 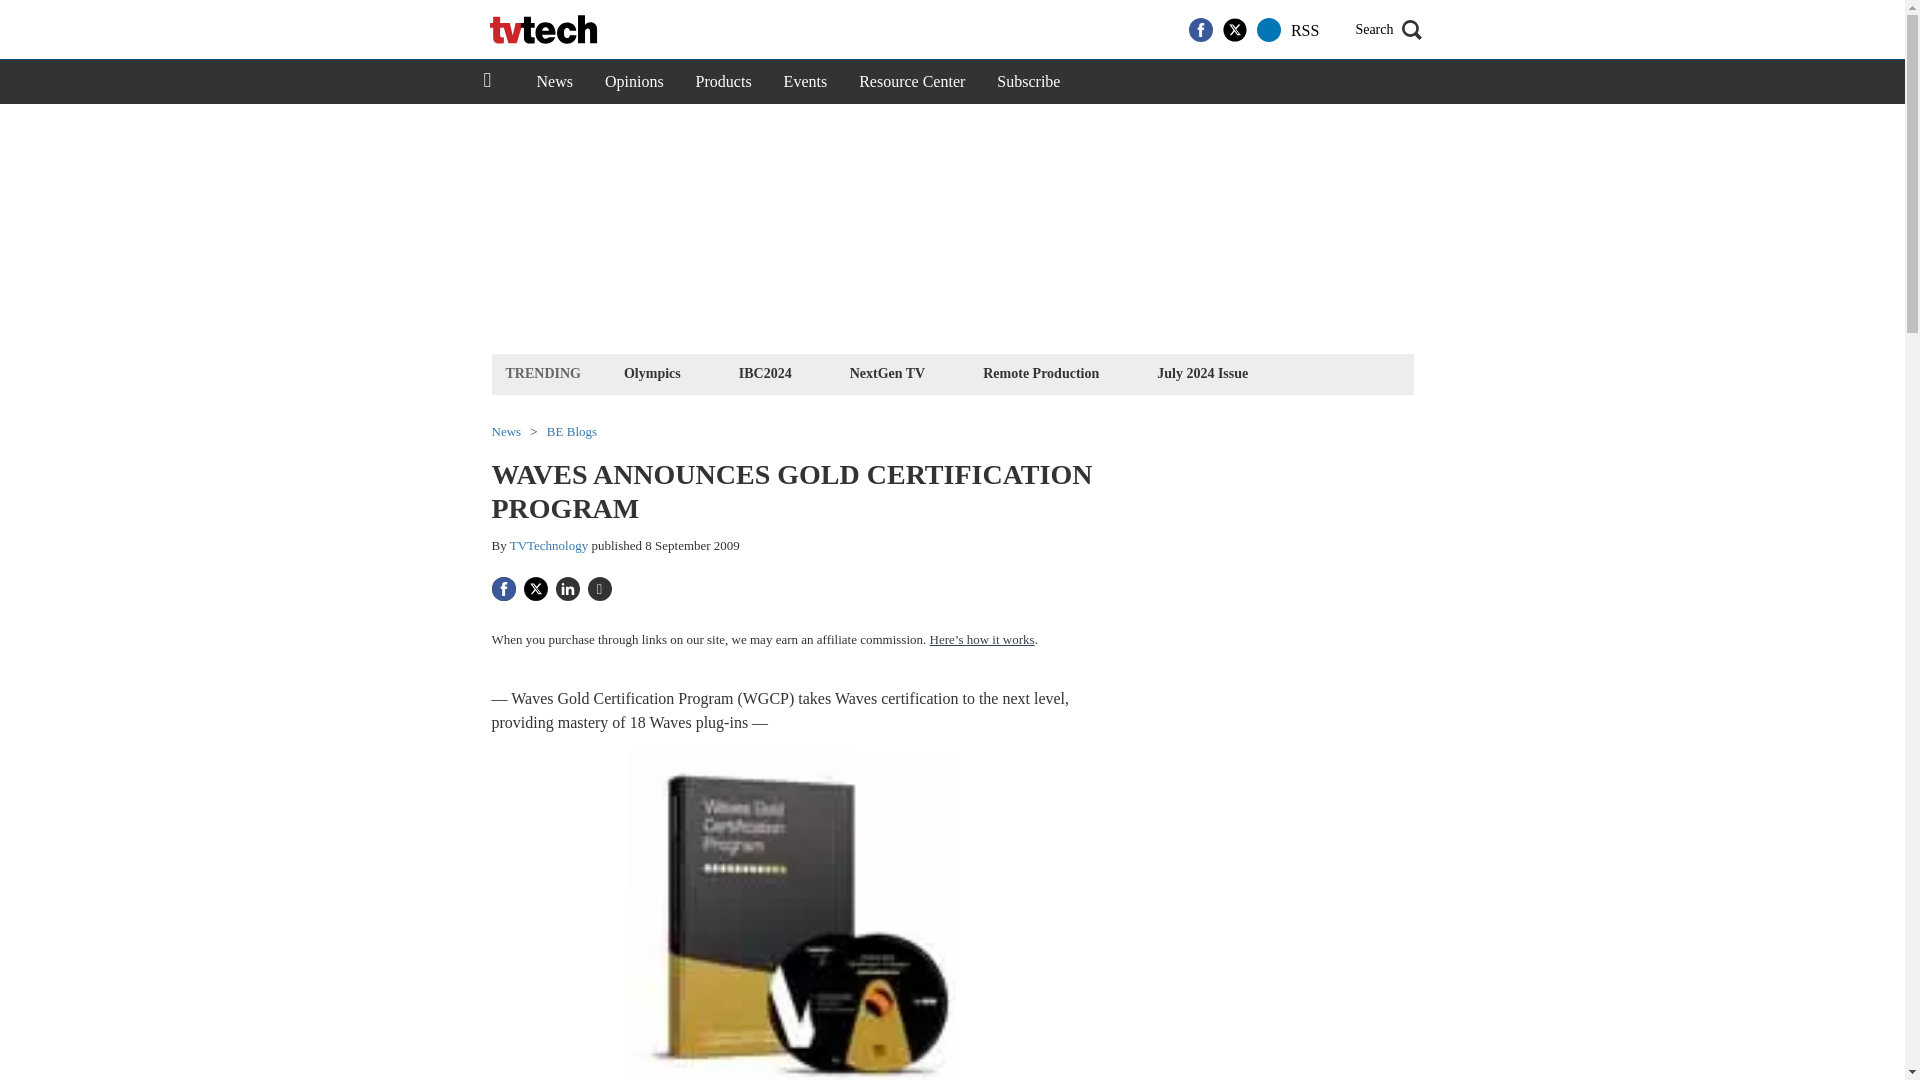 I want to click on Subscribe, so click(x=1028, y=82).